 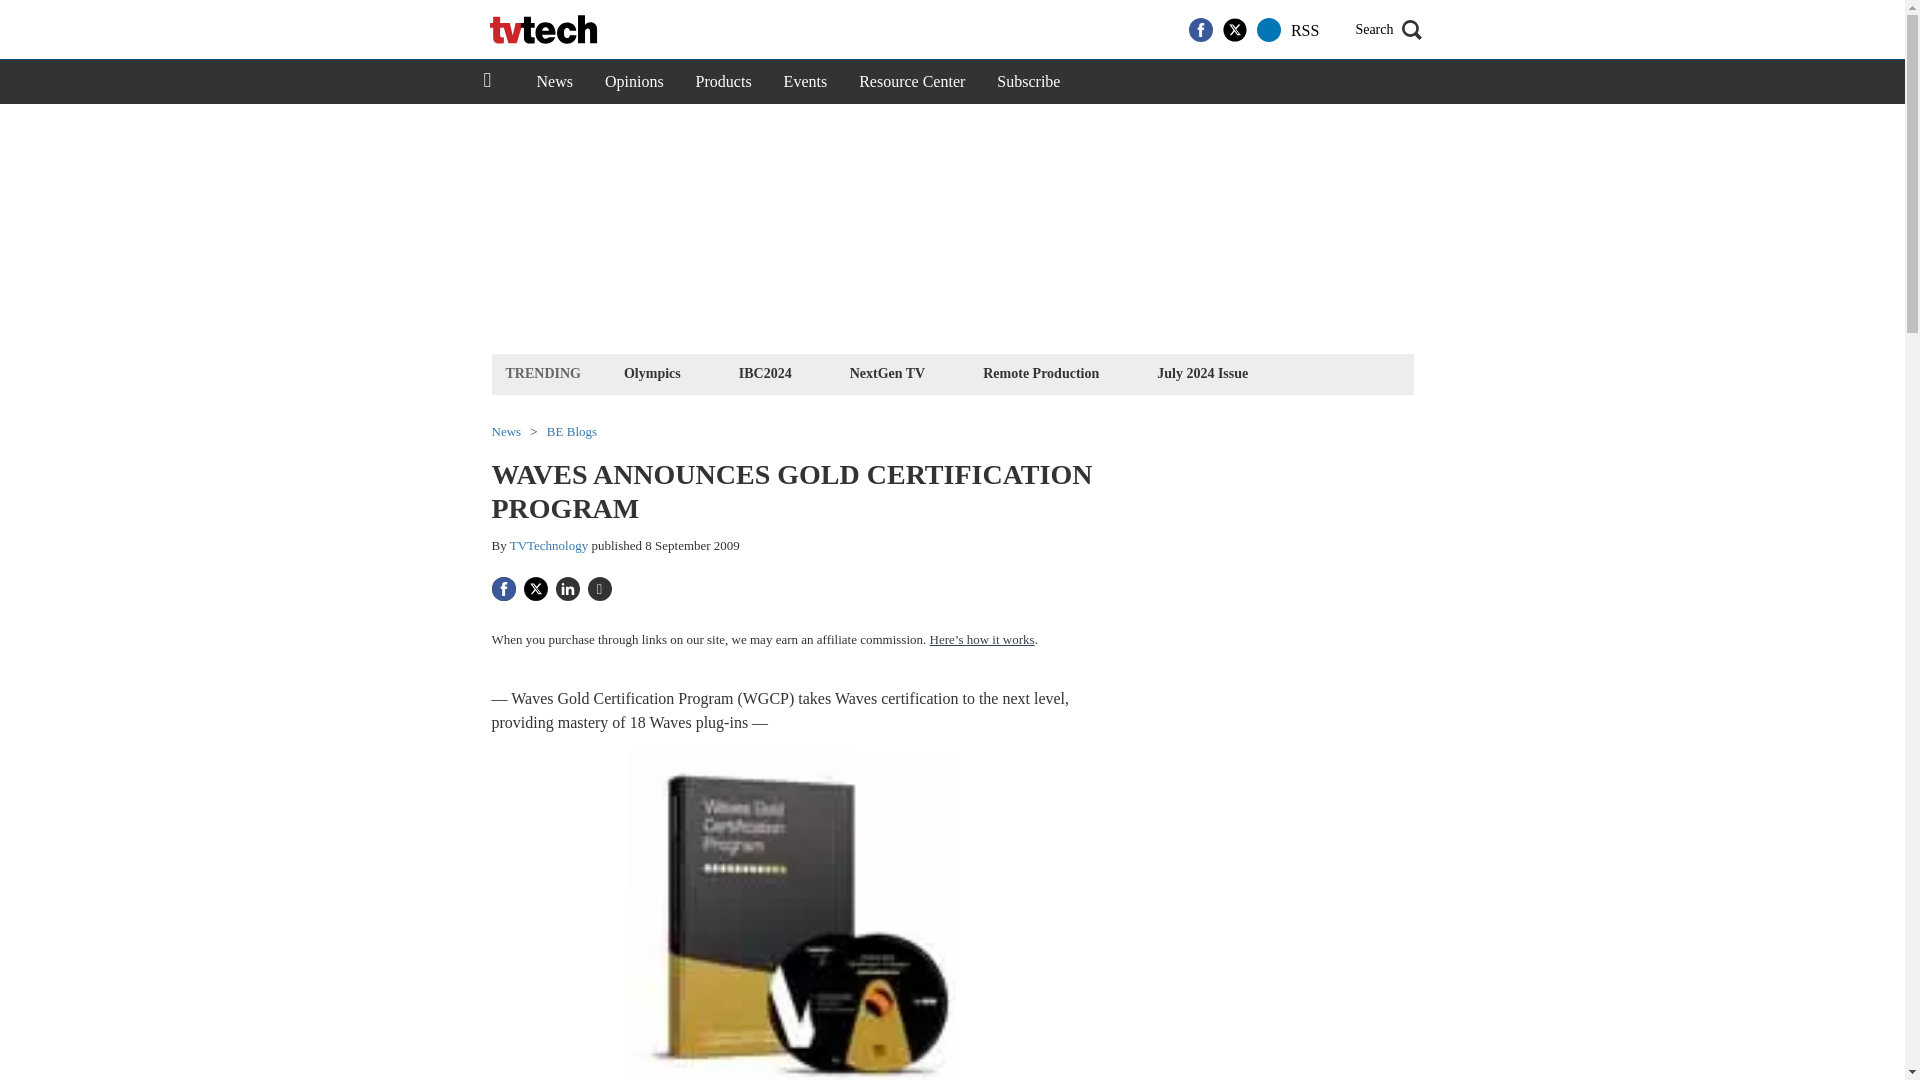 I want to click on Subscribe, so click(x=1028, y=82).